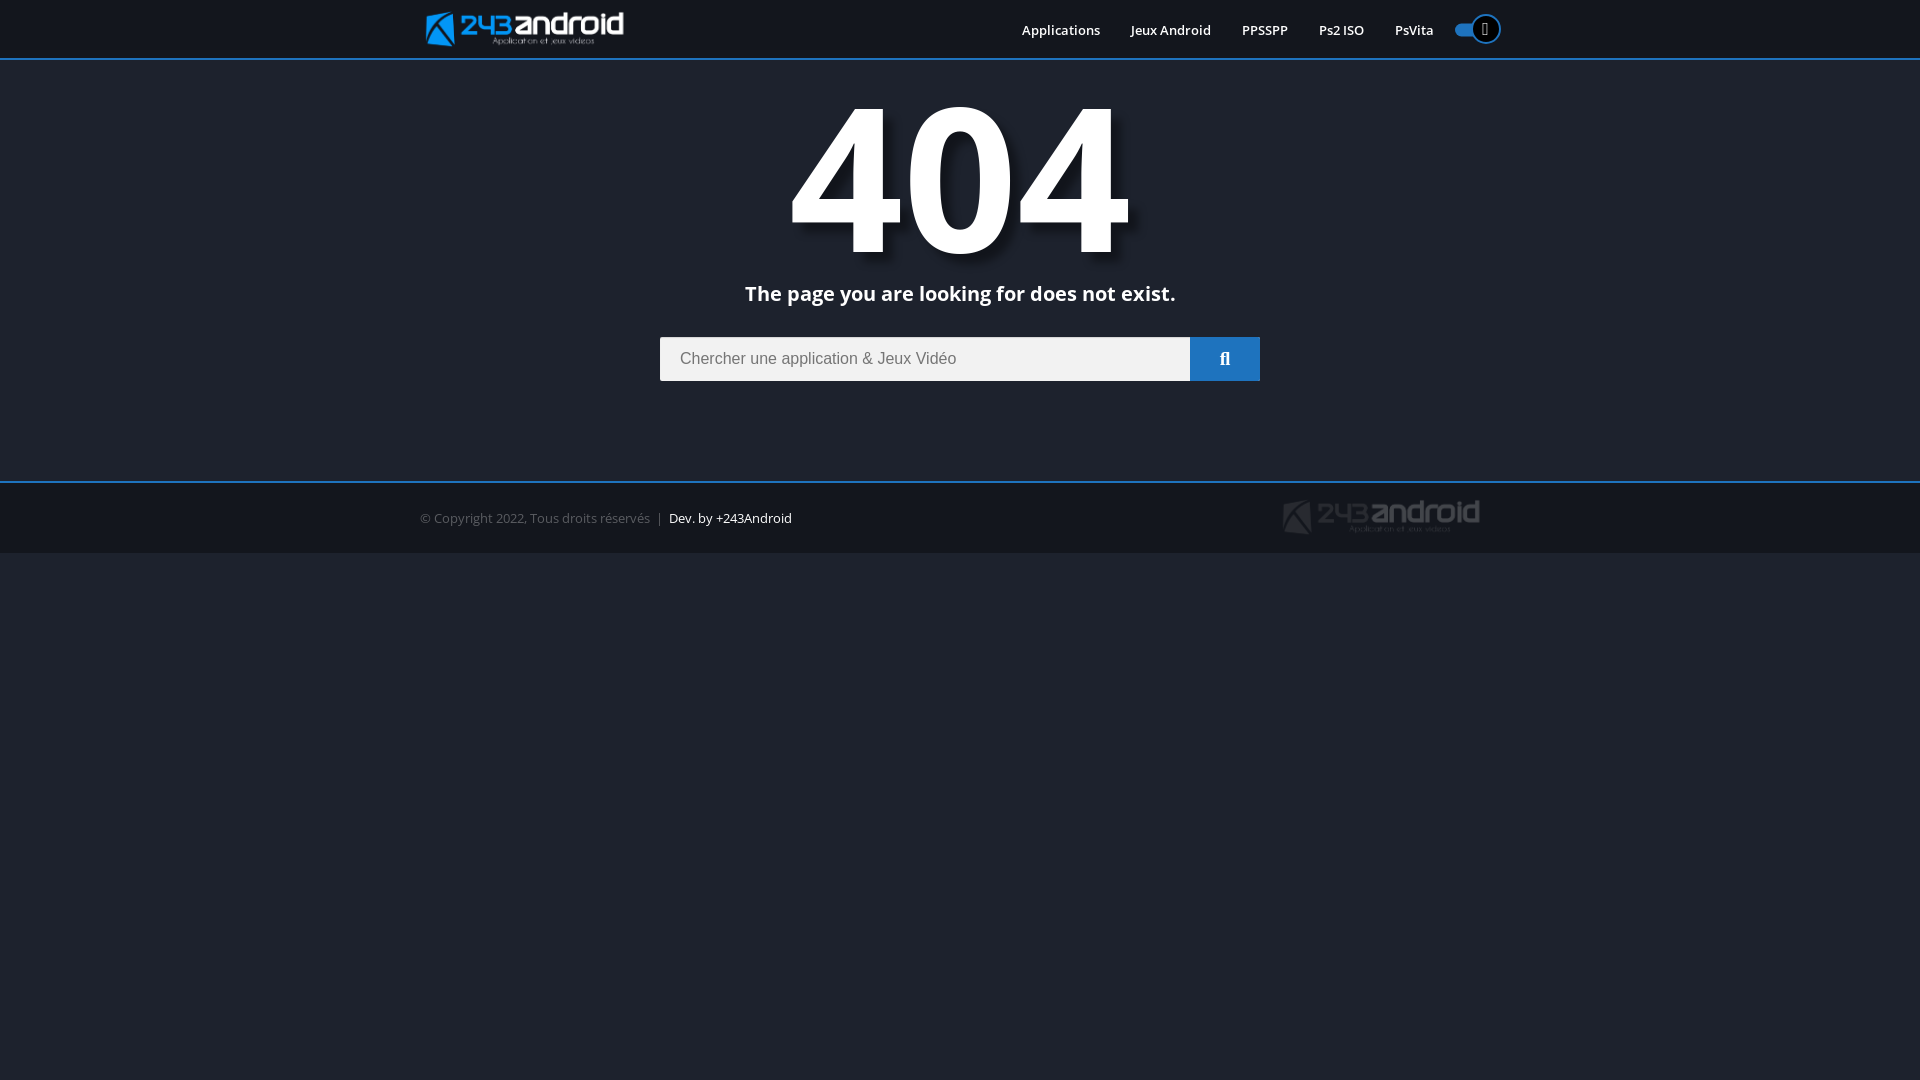  Describe the element at coordinates (730, 518) in the screenshot. I see `Dev. by +243Android` at that location.